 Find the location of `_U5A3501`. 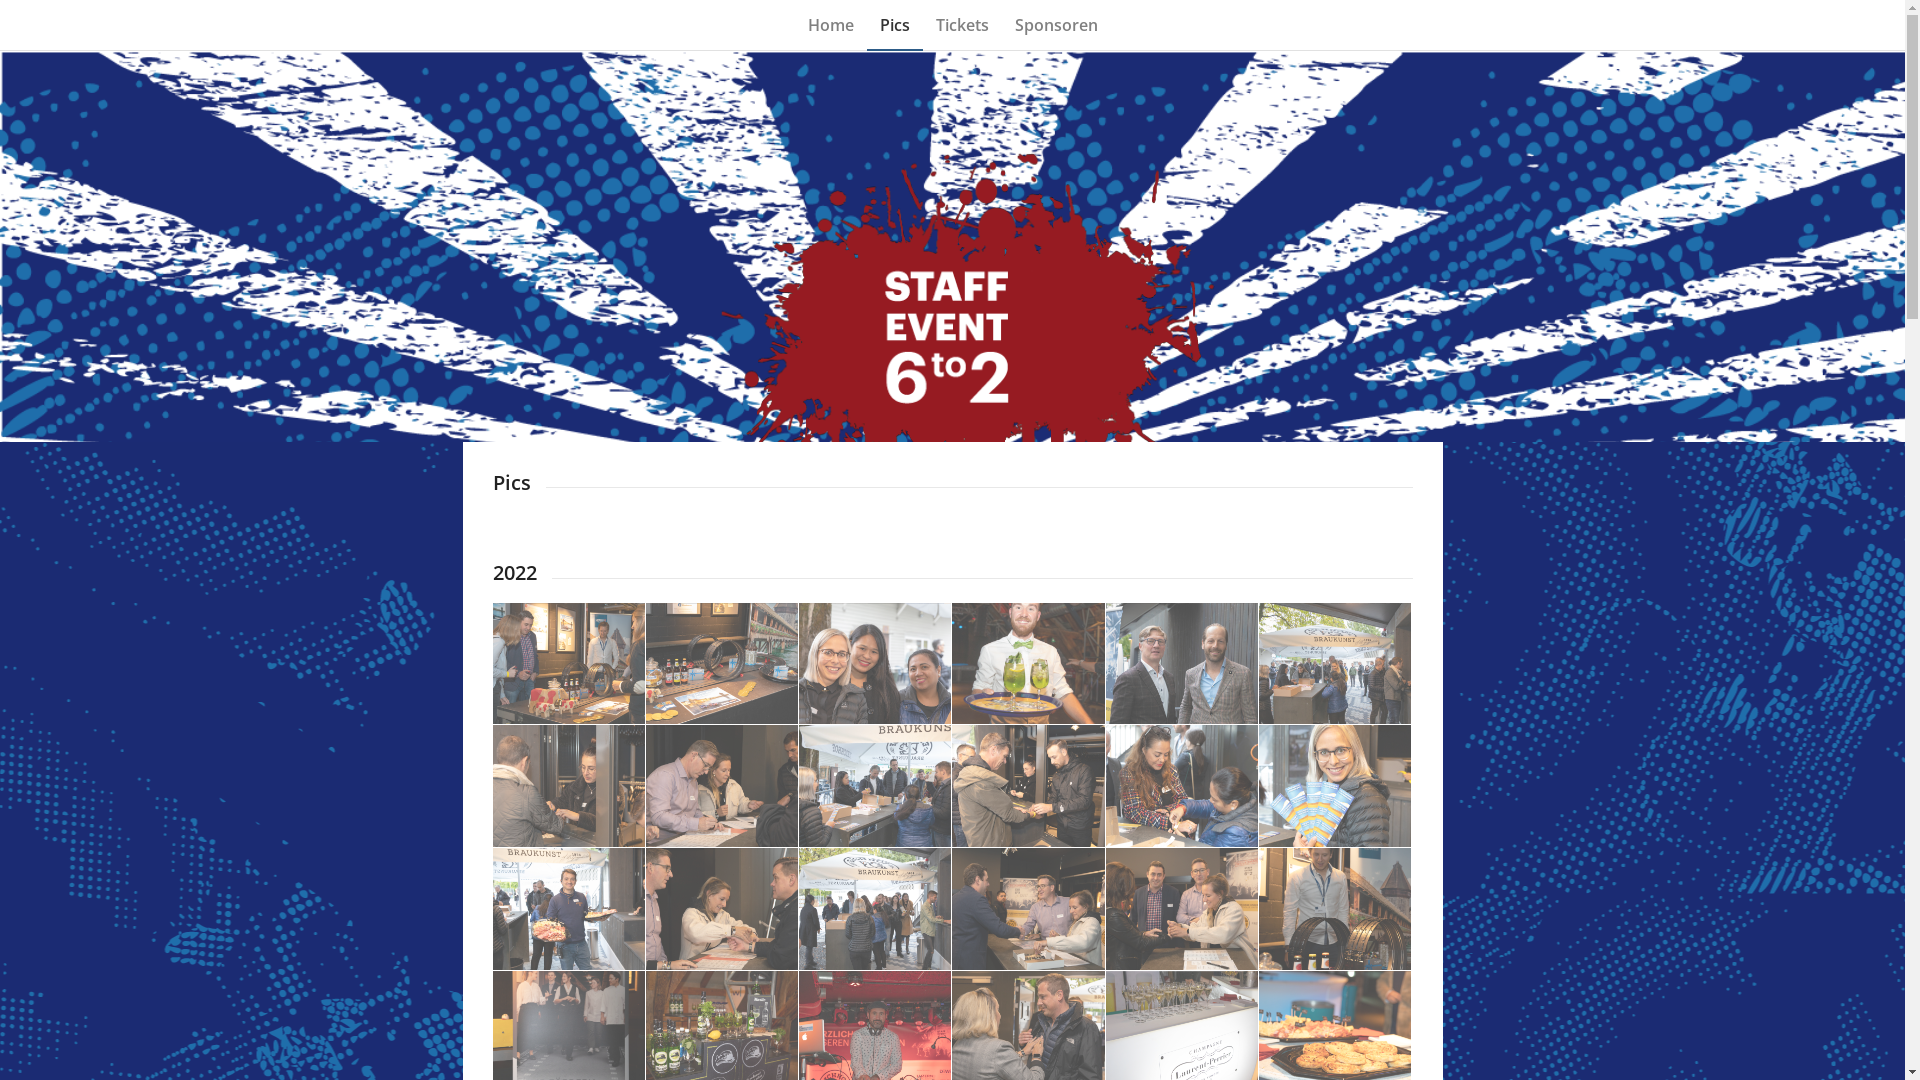

_U5A3501 is located at coordinates (1335, 786).